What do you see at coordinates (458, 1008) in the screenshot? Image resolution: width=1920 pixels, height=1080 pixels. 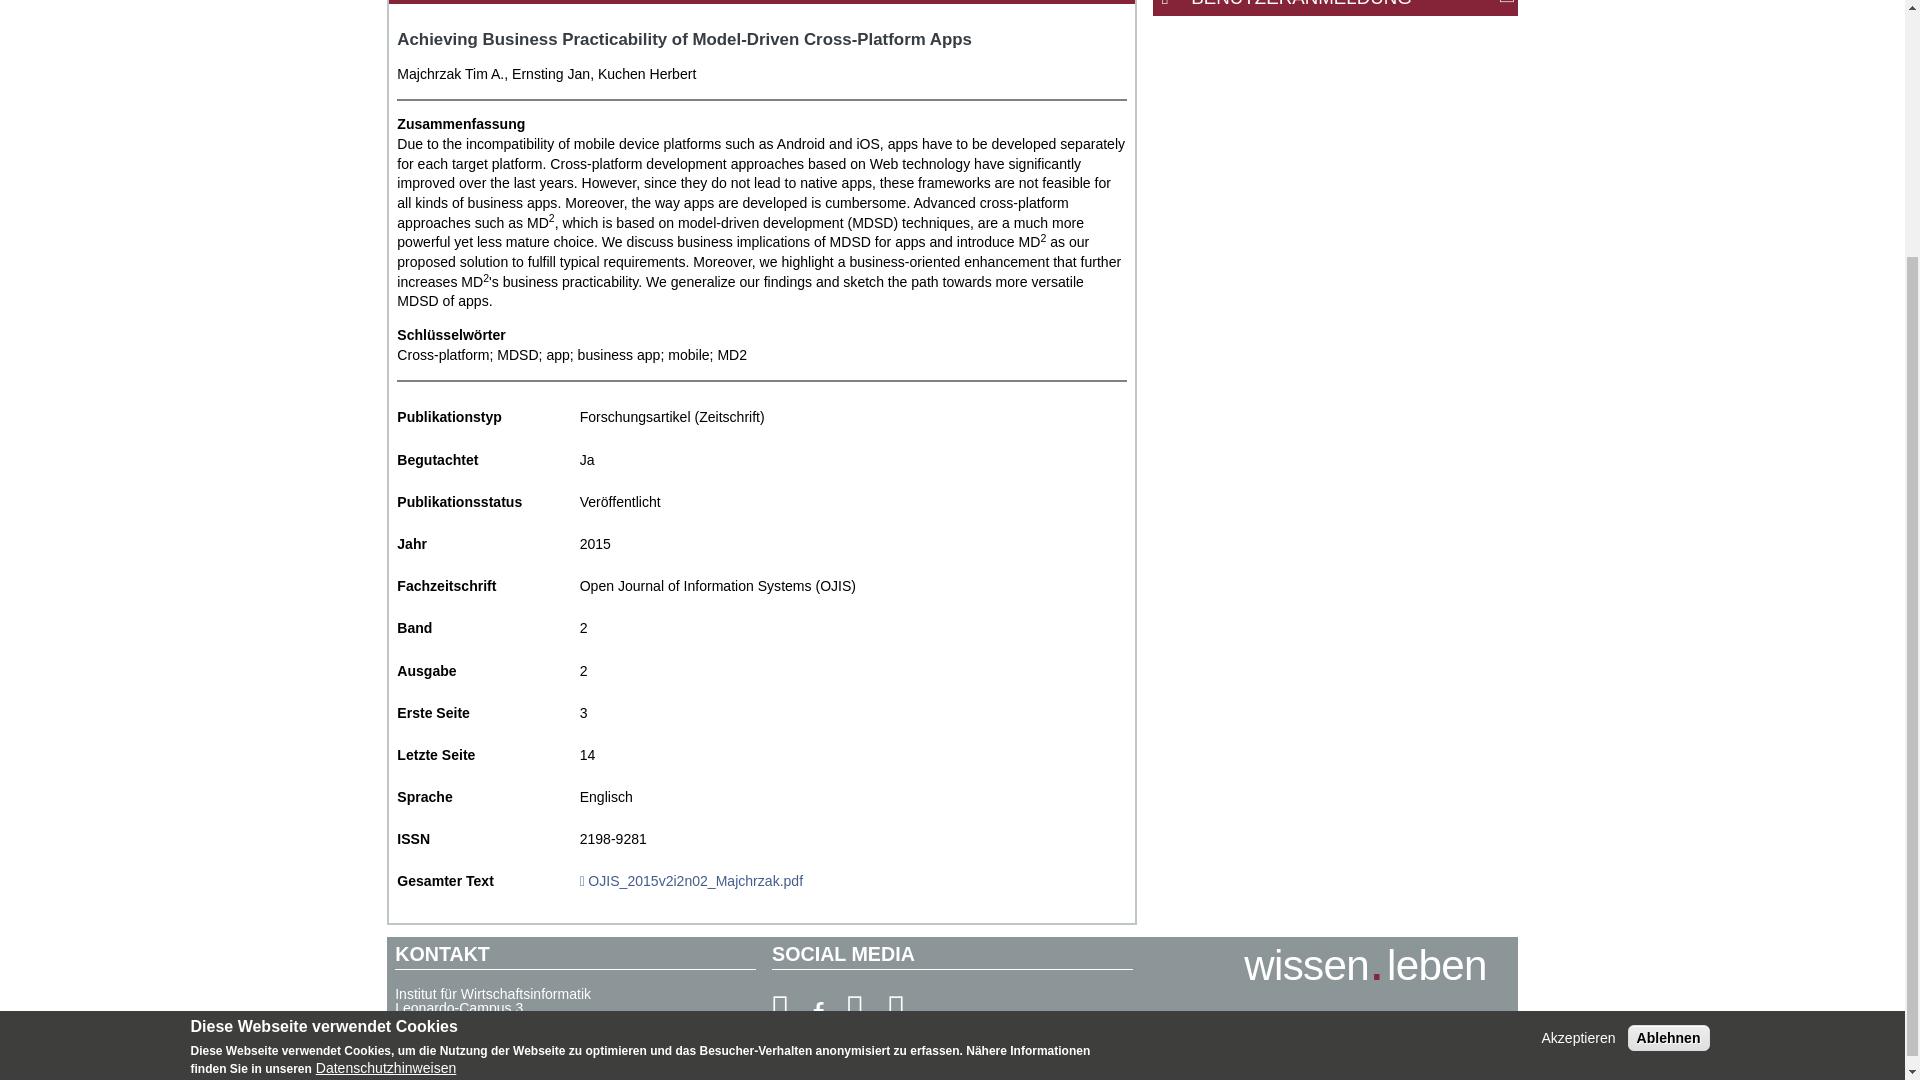 I see `Leonardo-Campus 3` at bounding box center [458, 1008].